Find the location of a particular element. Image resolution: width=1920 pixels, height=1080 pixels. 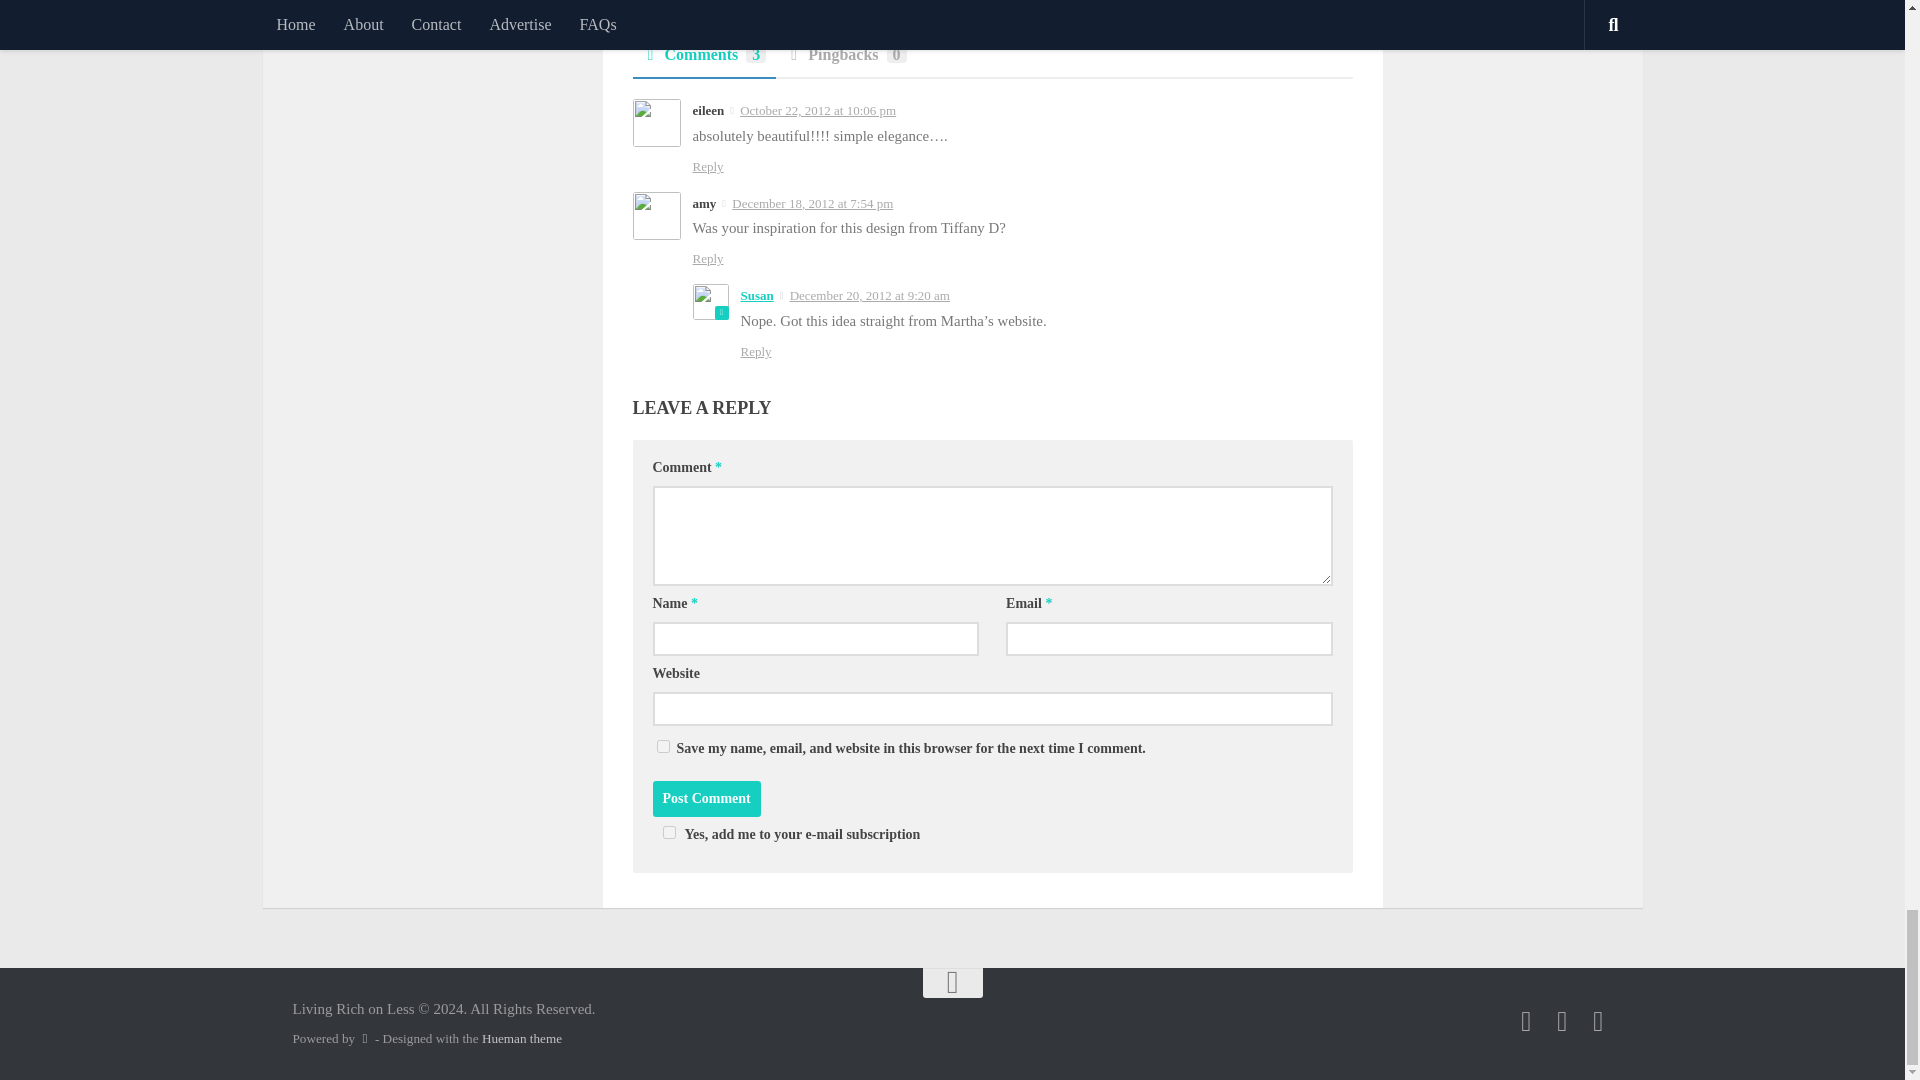

yes is located at coordinates (662, 746).